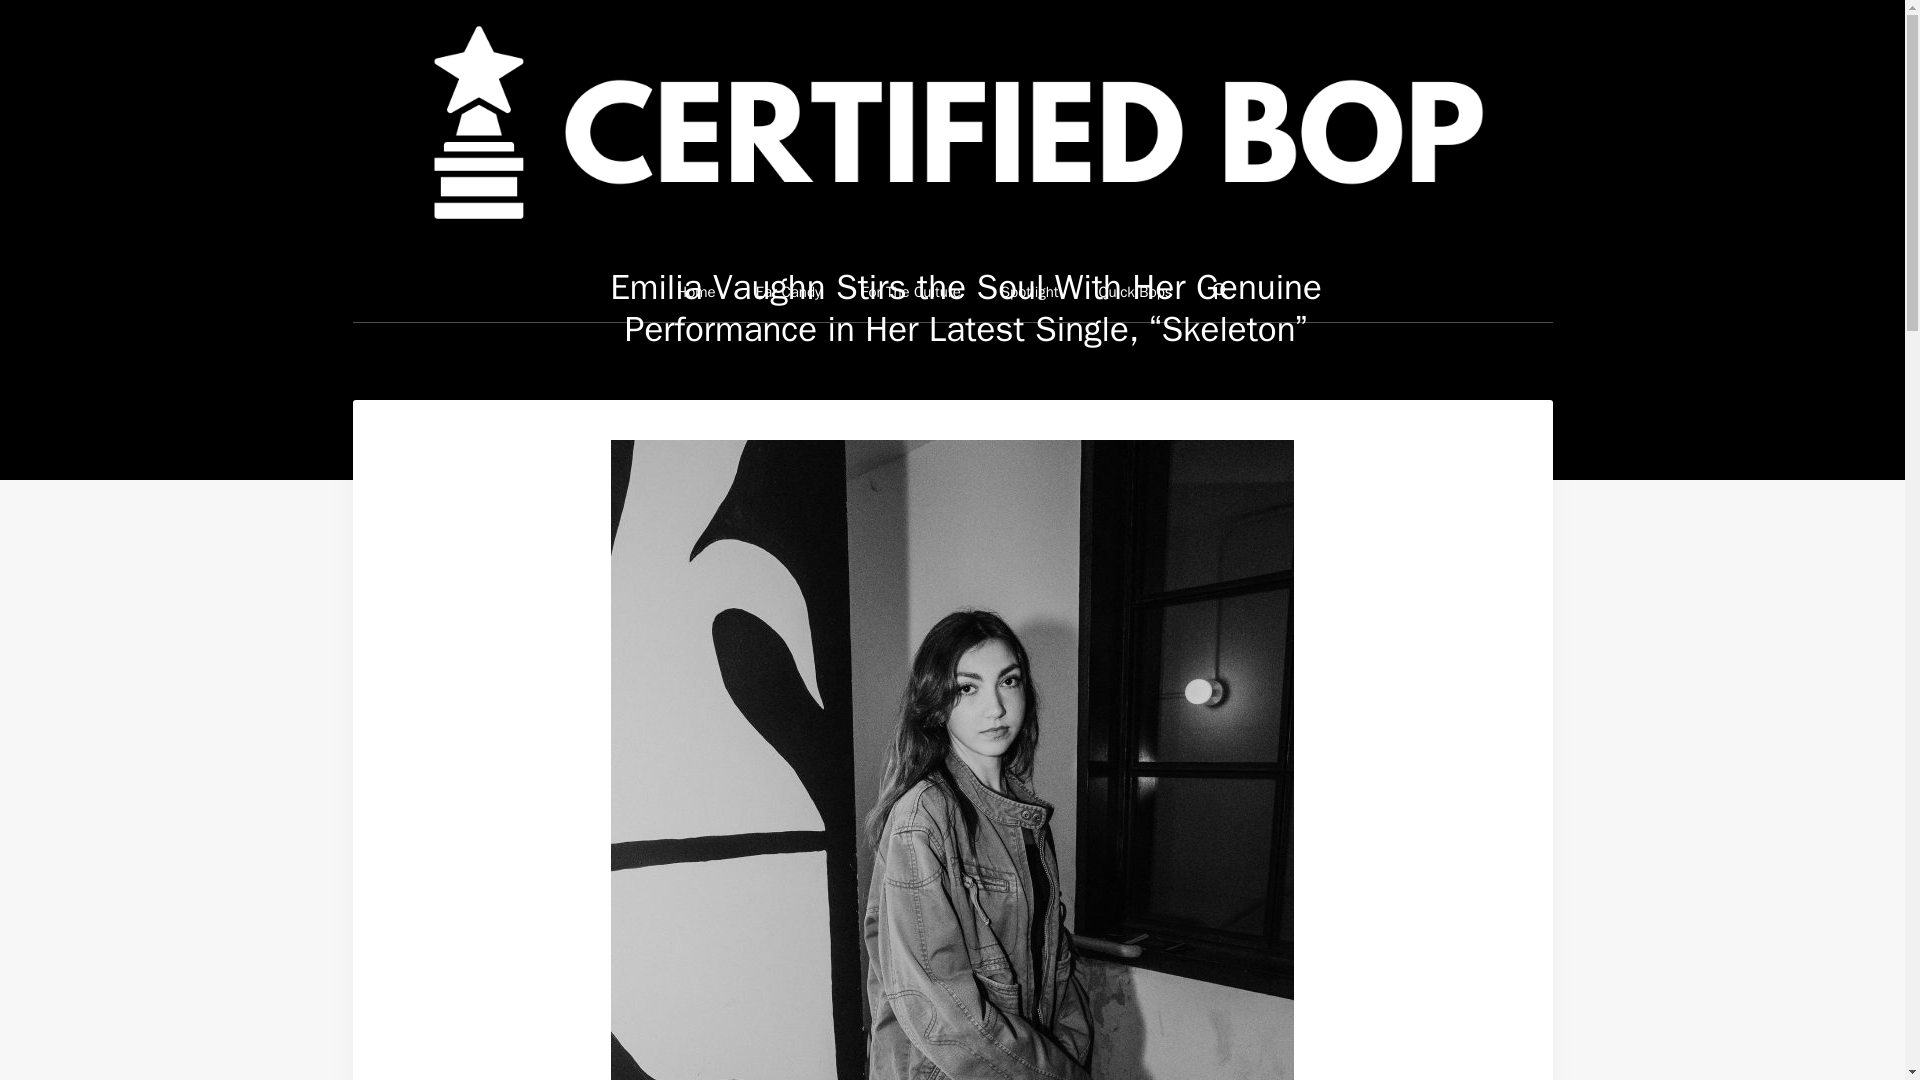  Describe the element at coordinates (696, 292) in the screenshot. I see `Home` at that location.